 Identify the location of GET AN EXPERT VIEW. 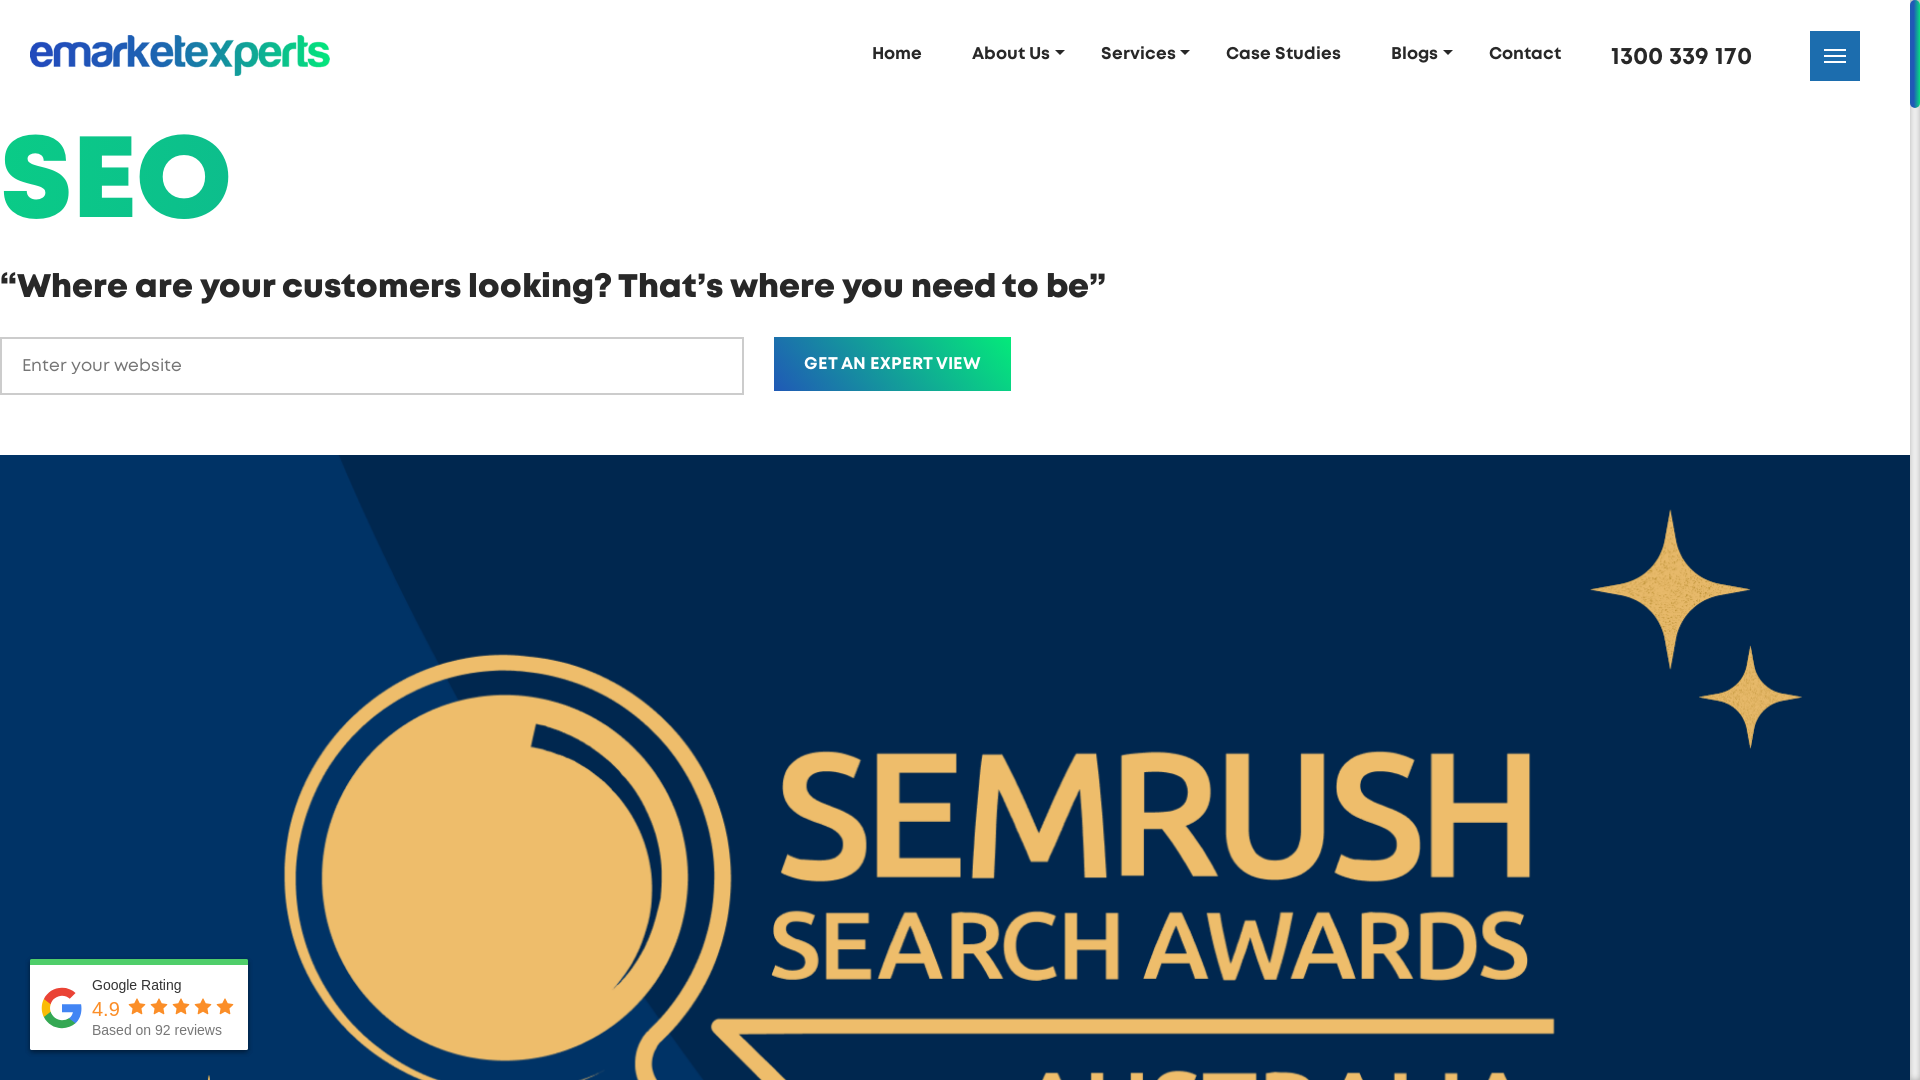
(892, 364).